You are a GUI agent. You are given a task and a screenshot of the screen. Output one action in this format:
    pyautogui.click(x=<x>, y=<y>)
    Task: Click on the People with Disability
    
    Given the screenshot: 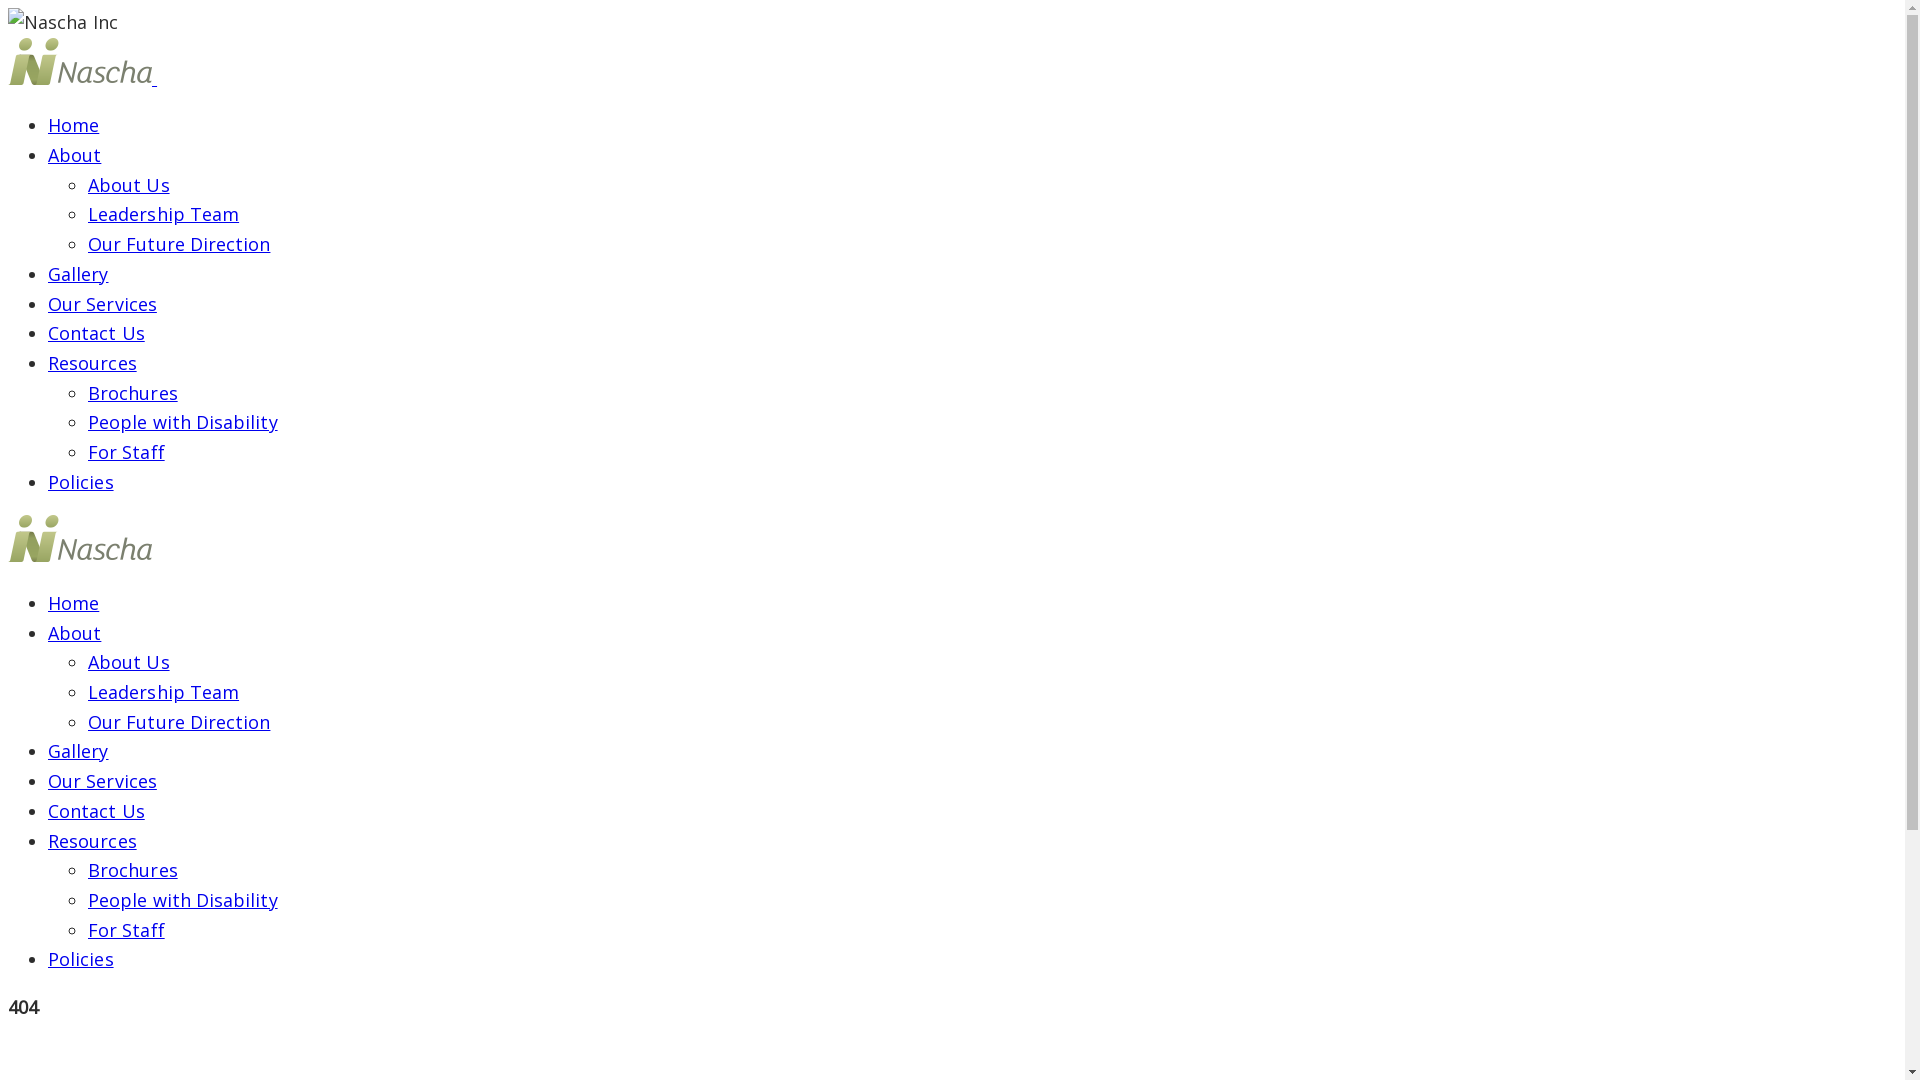 What is the action you would take?
    pyautogui.click(x=183, y=422)
    